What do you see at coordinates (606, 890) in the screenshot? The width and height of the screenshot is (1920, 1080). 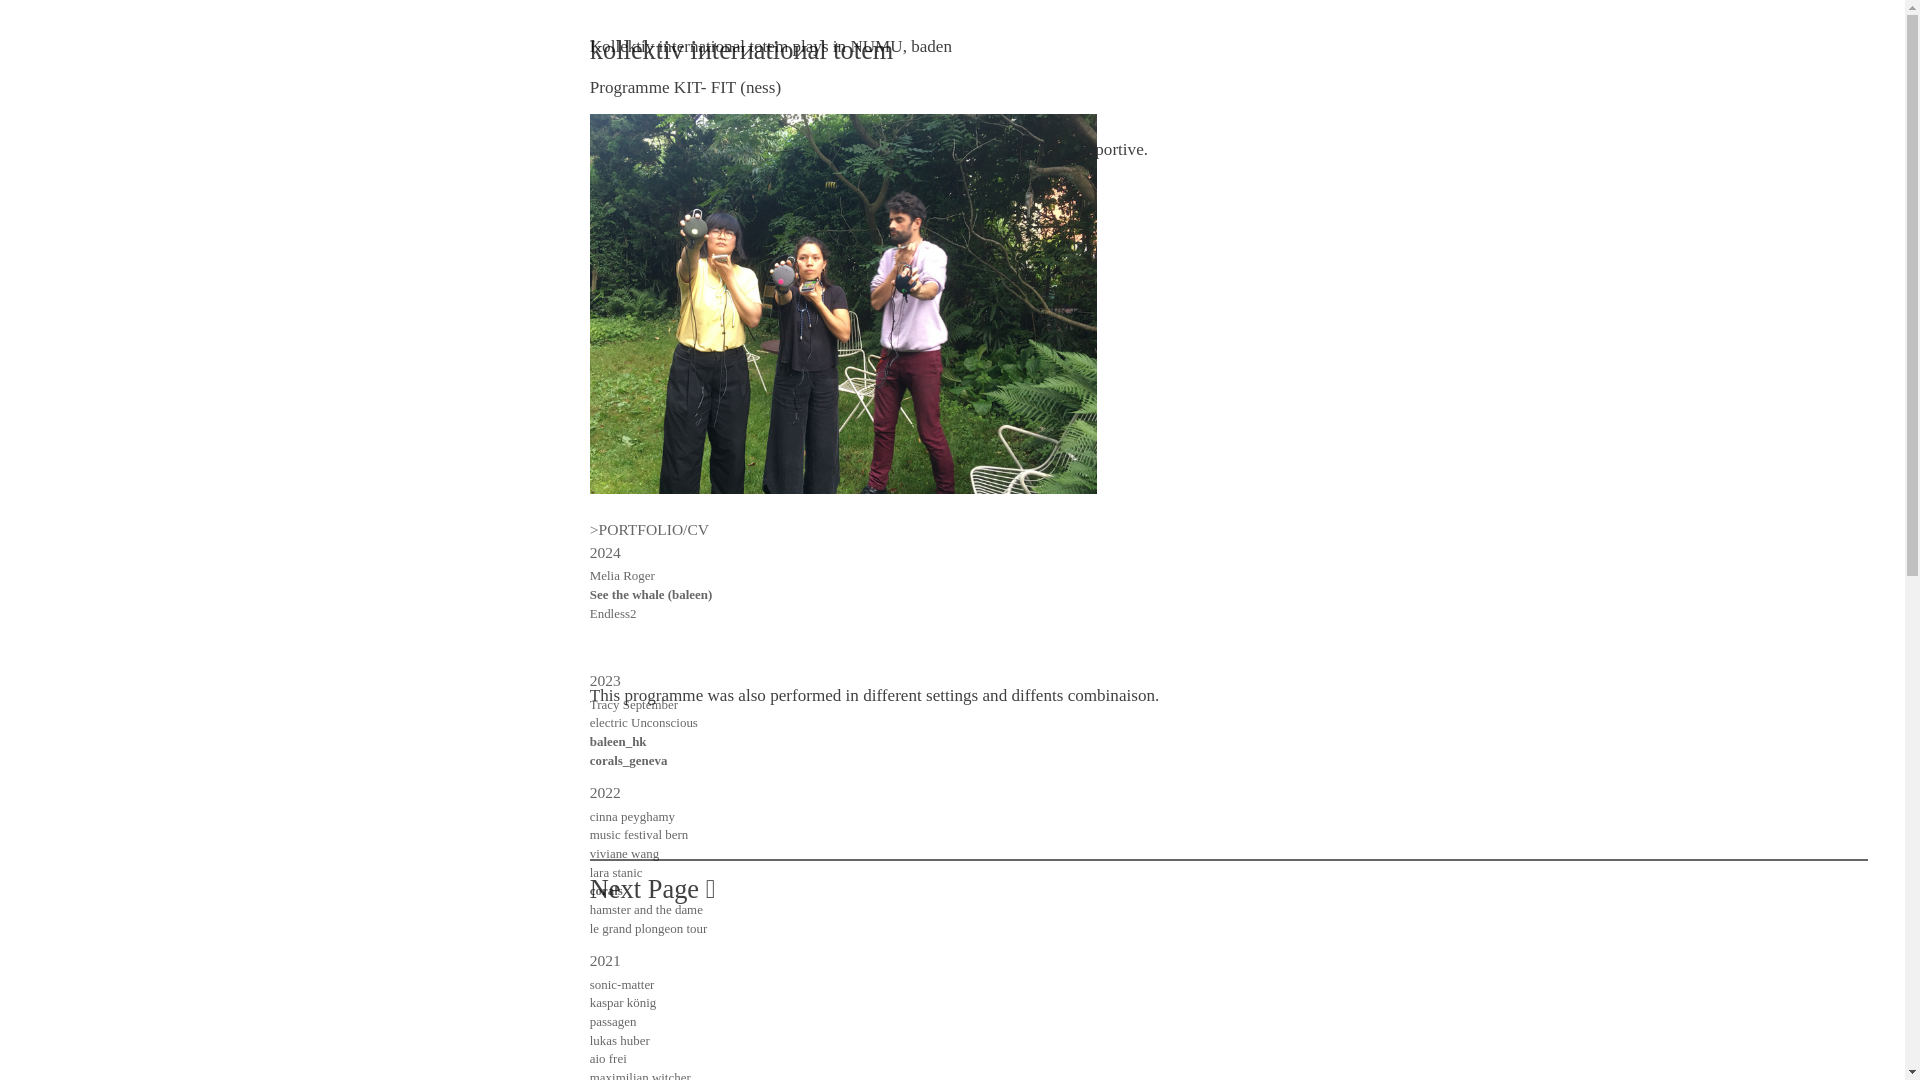 I see `corals` at bounding box center [606, 890].